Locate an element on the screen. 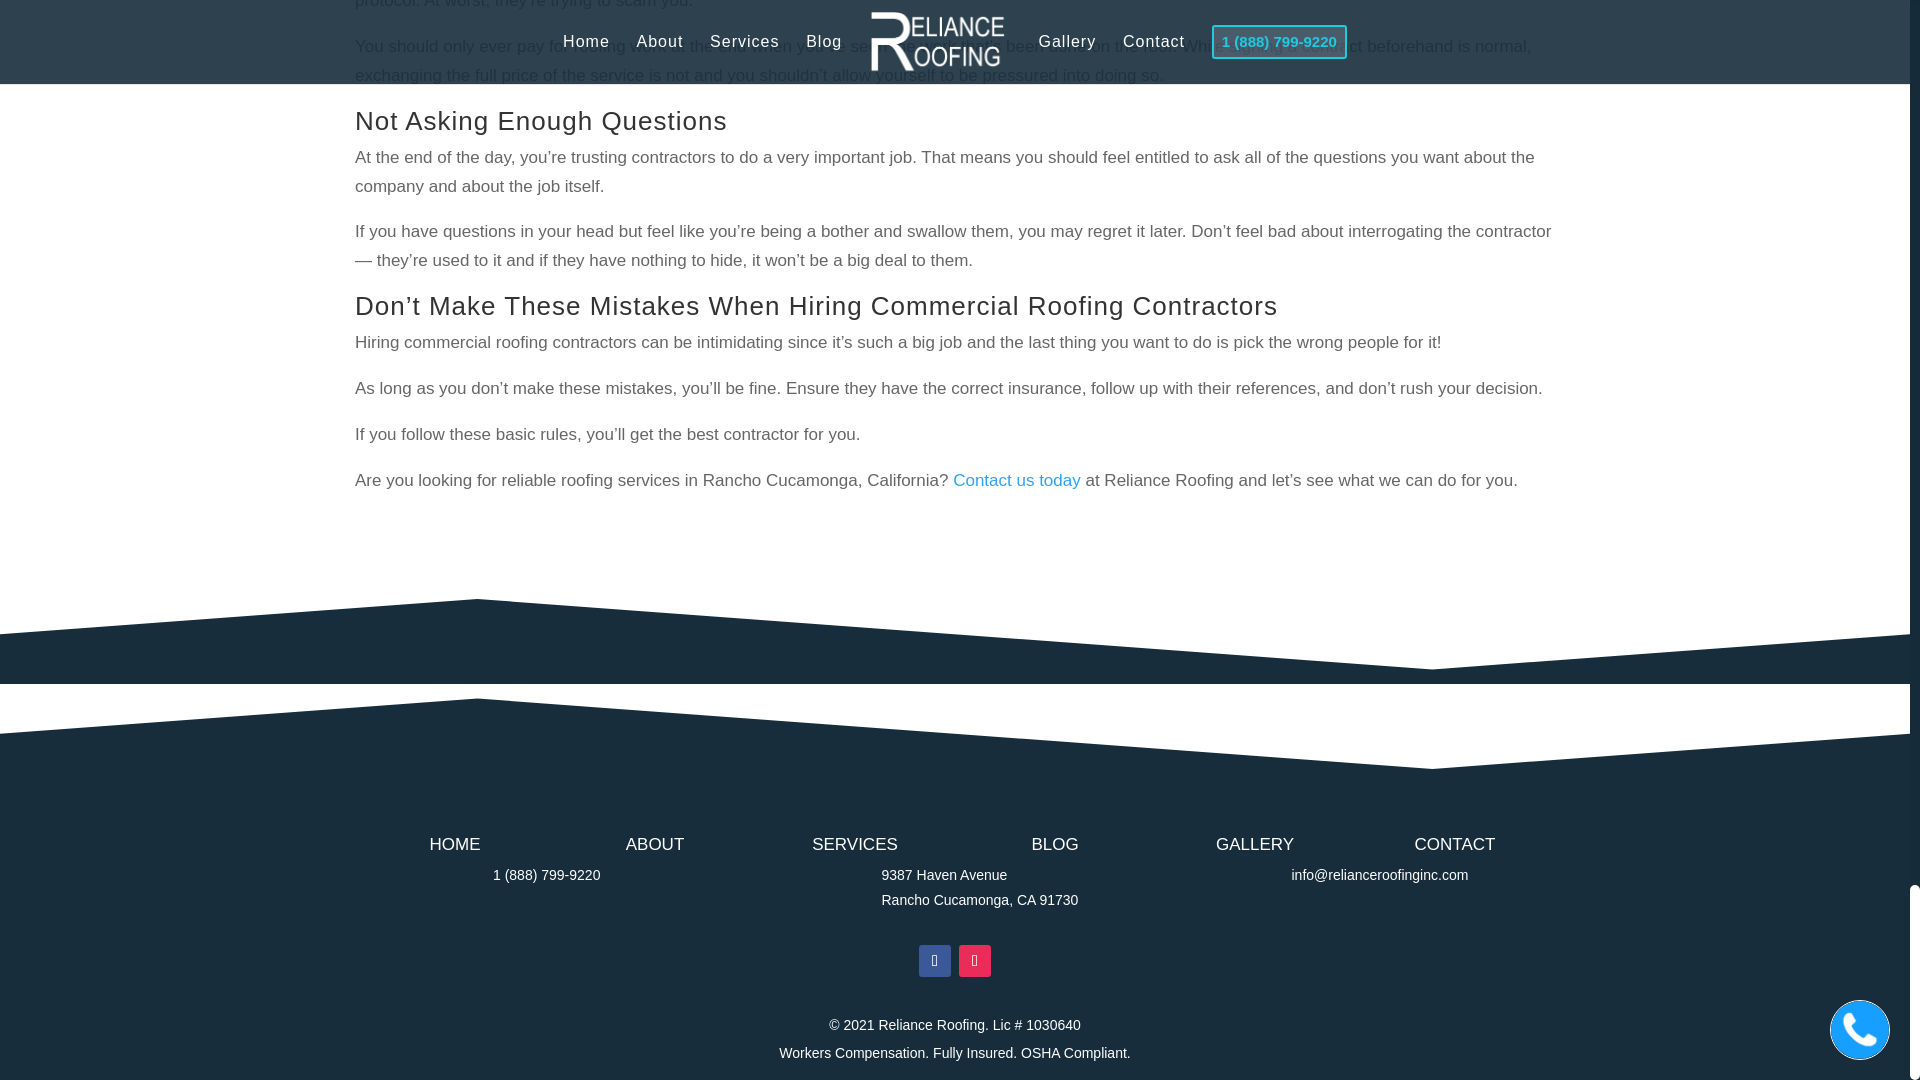 Image resolution: width=1920 pixels, height=1080 pixels. ABOUT is located at coordinates (655, 844).